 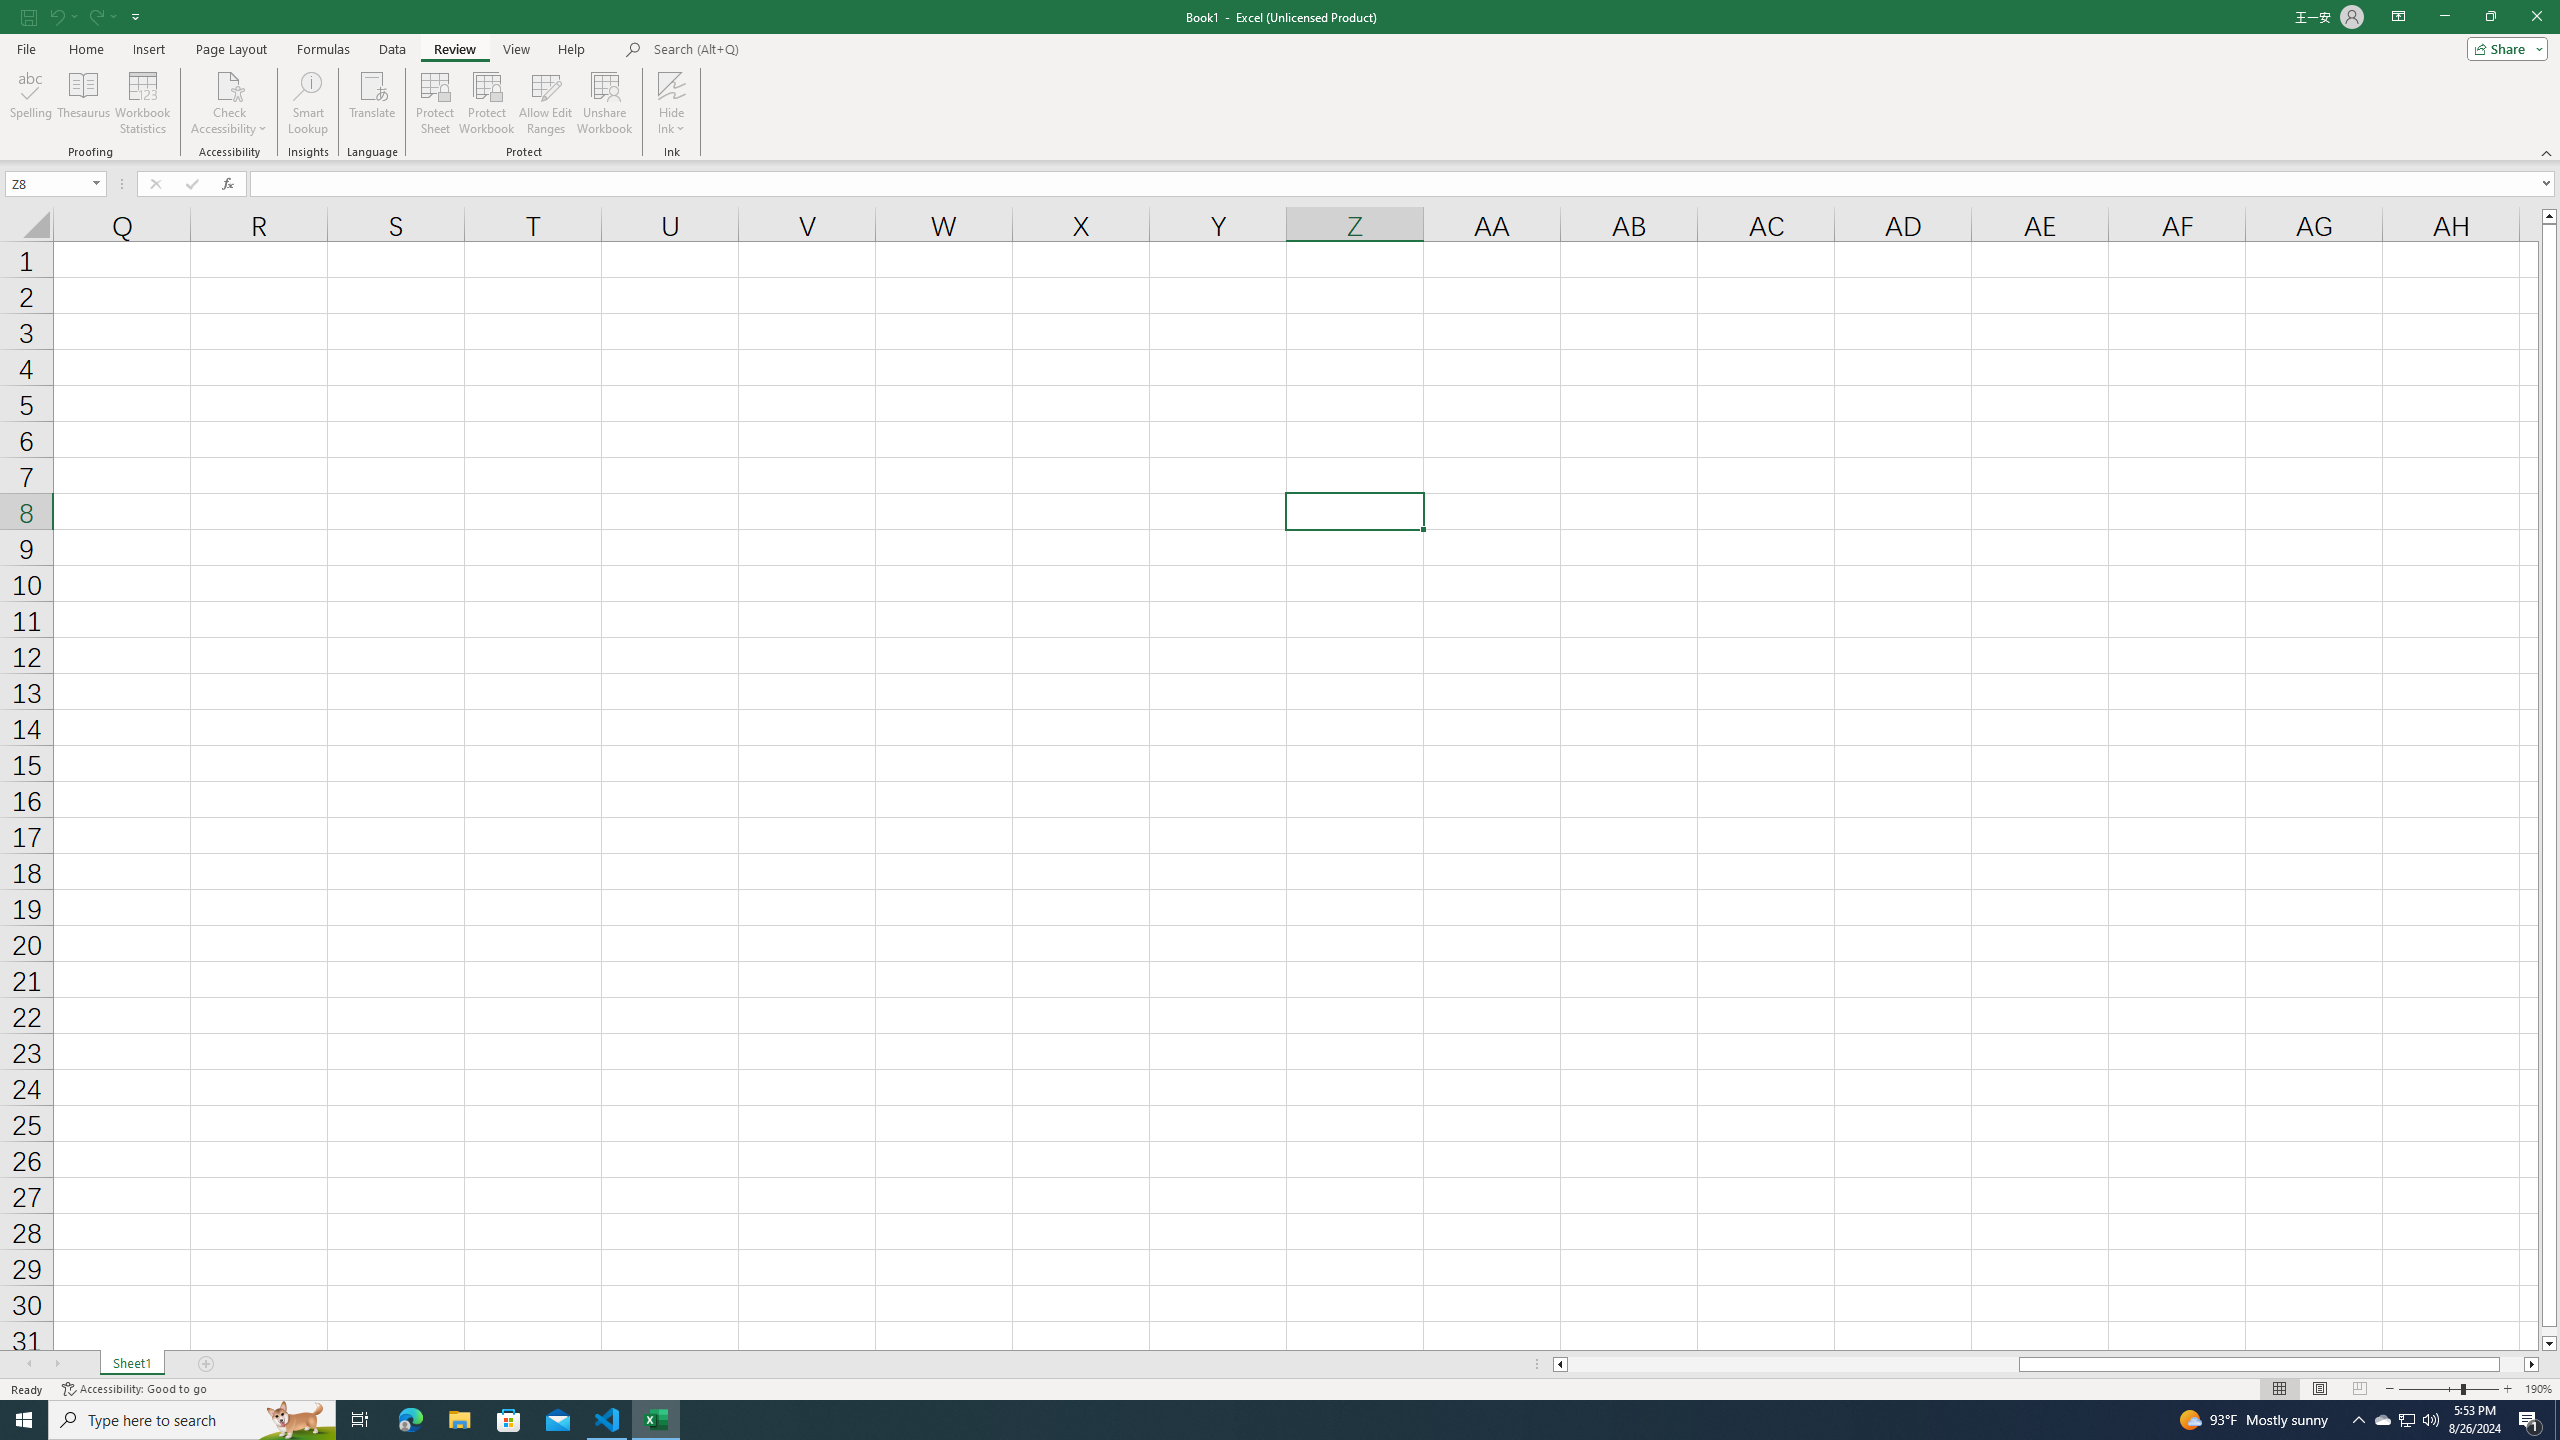 What do you see at coordinates (1792, 1364) in the screenshot?
I see `Page left` at bounding box center [1792, 1364].